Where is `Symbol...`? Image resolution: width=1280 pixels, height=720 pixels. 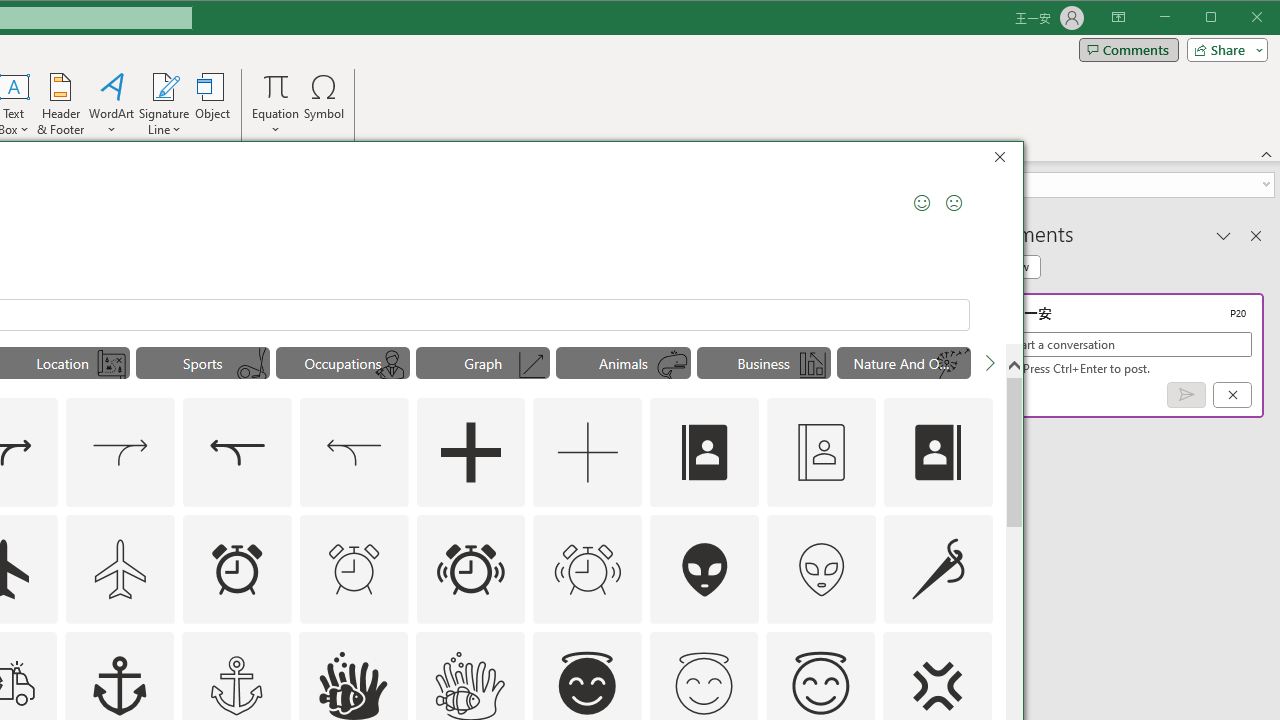 Symbol... is located at coordinates (324, 104).